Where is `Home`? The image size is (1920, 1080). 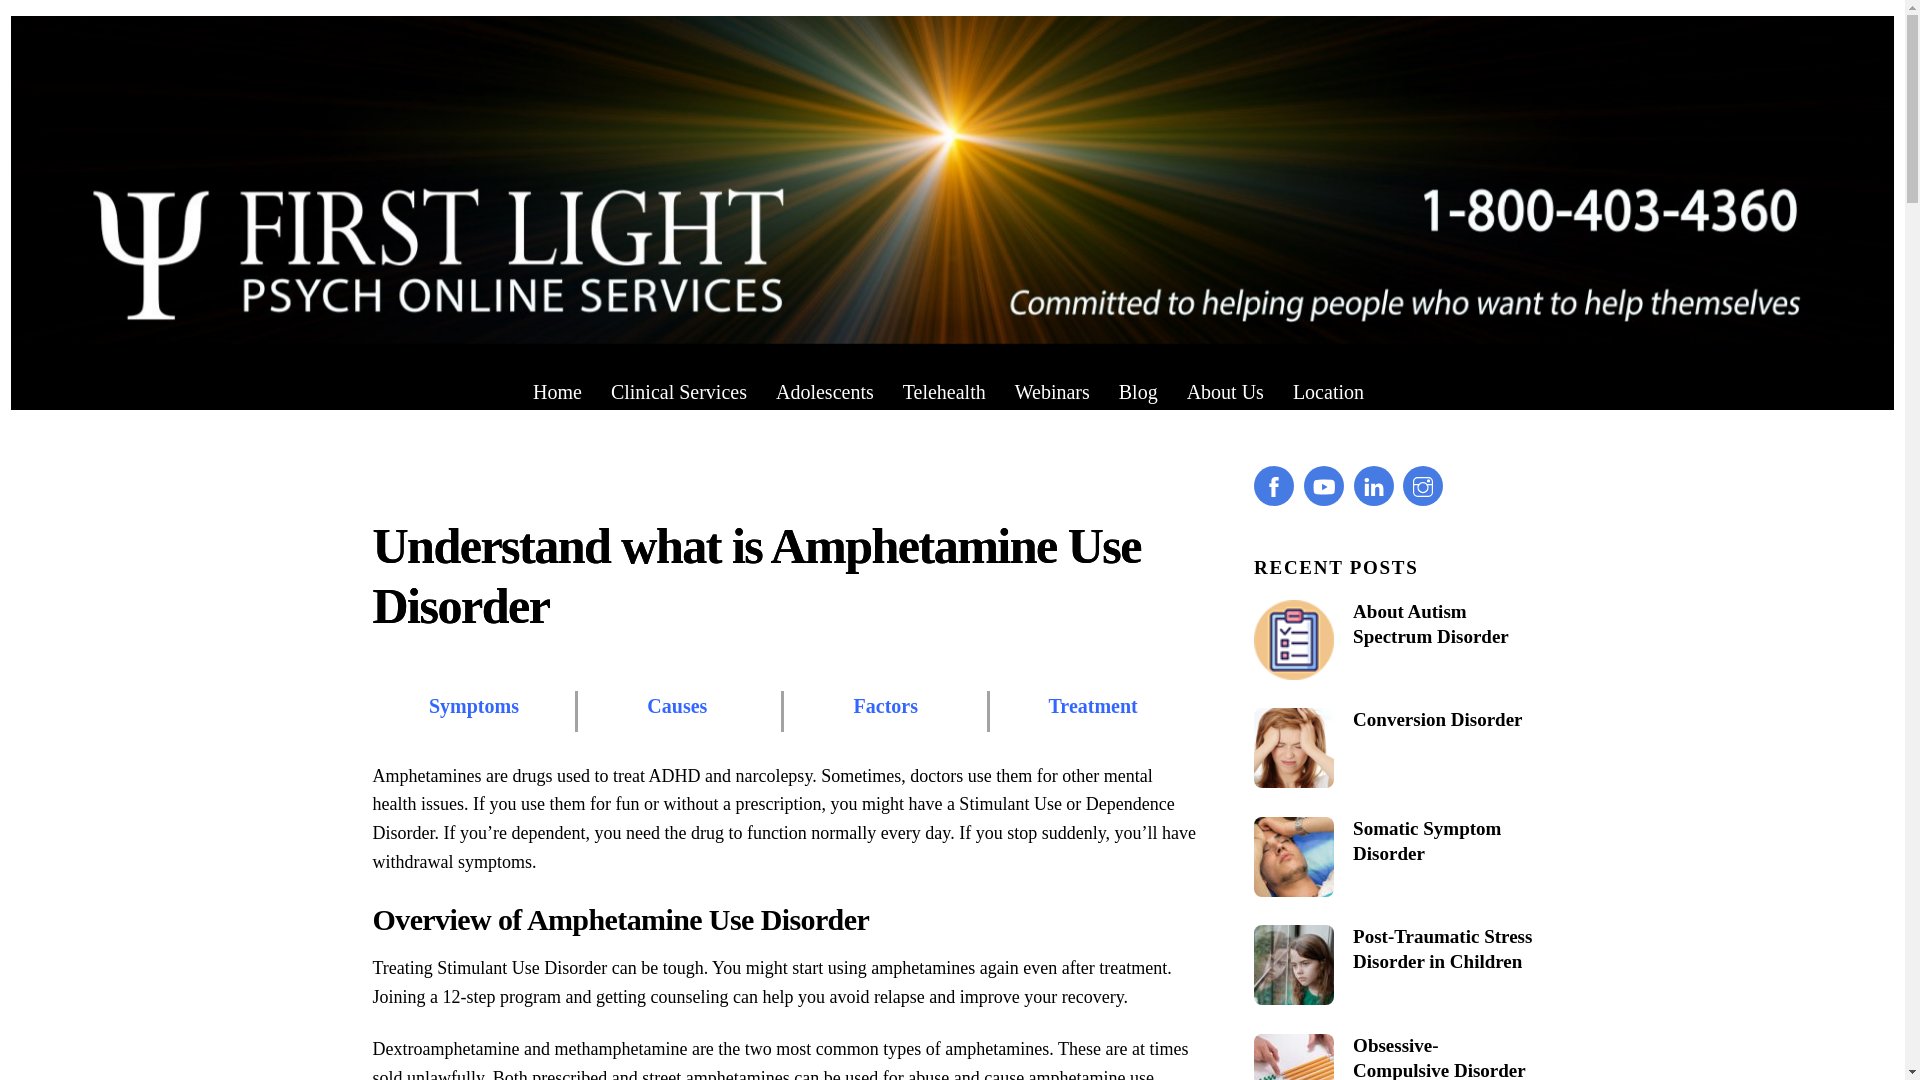
Home is located at coordinates (556, 392).